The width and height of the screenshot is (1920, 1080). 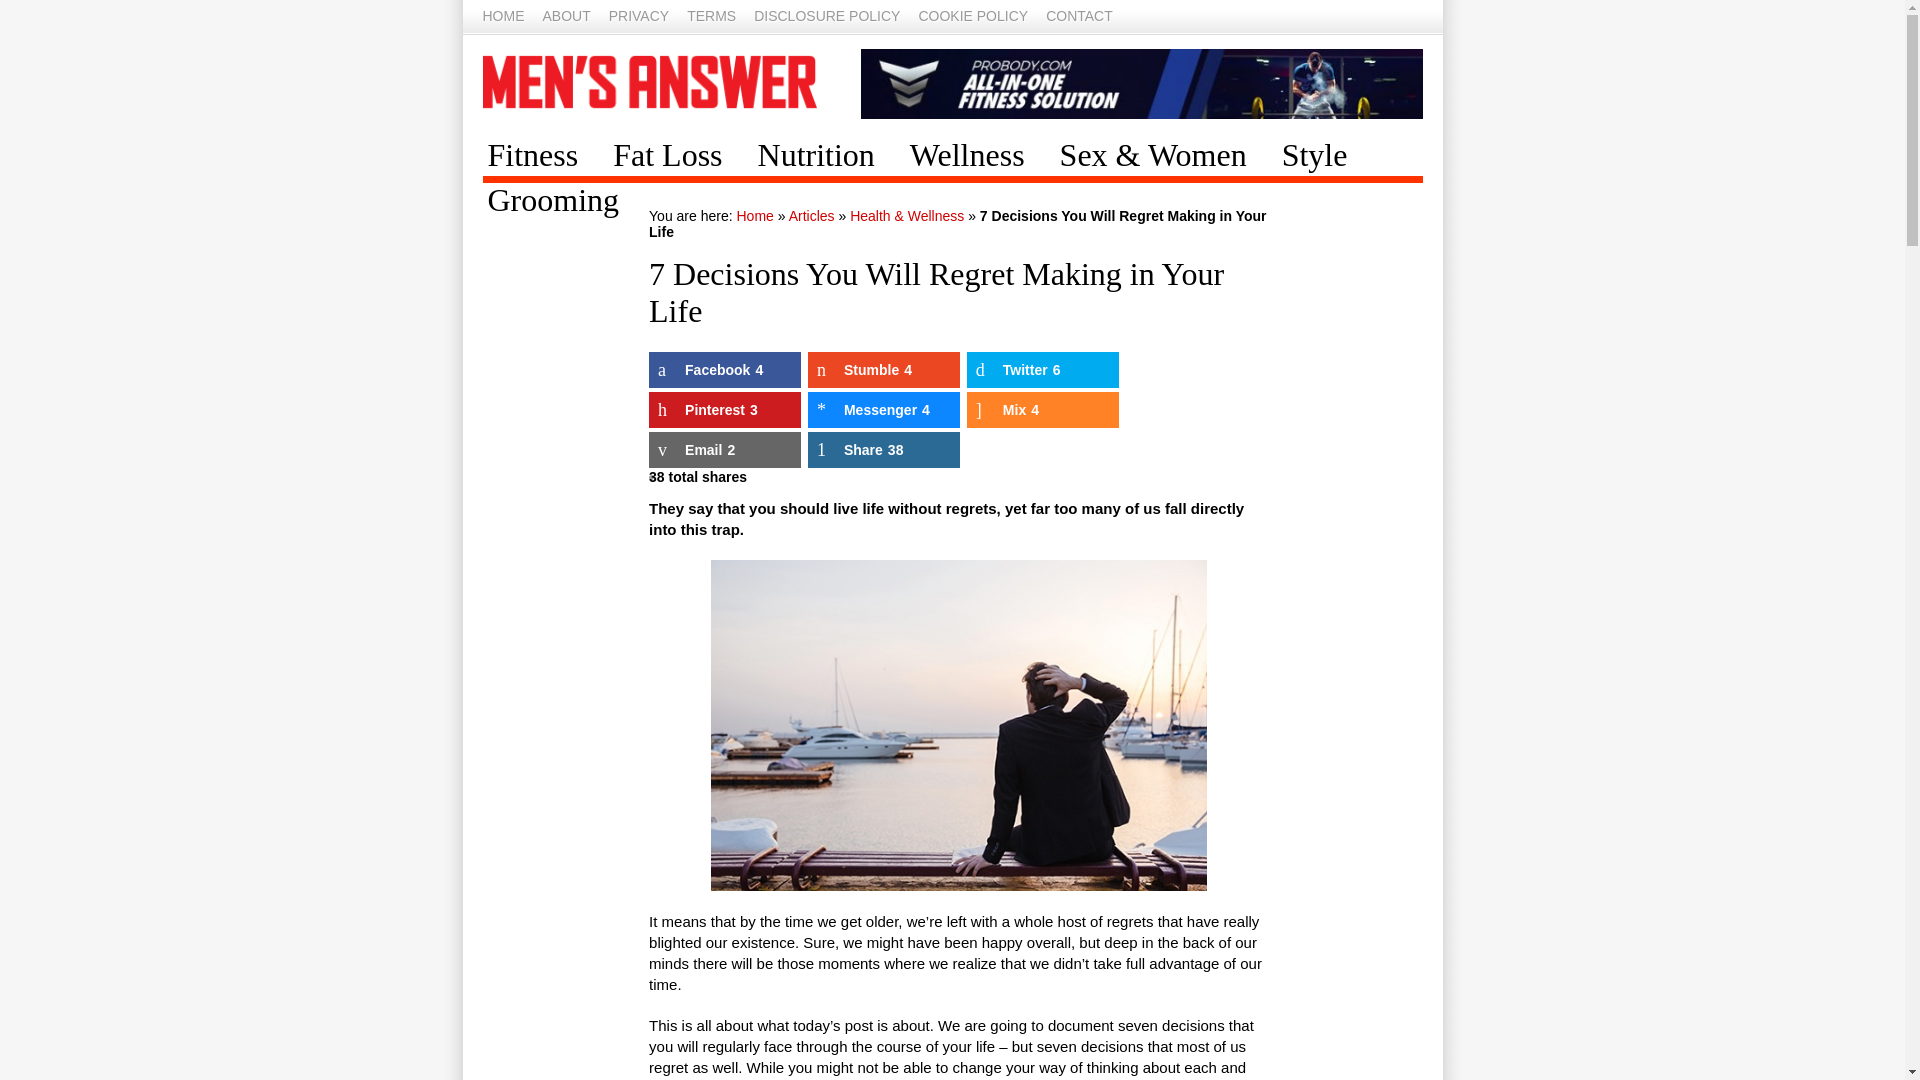 What do you see at coordinates (724, 370) in the screenshot?
I see `Facebook4` at bounding box center [724, 370].